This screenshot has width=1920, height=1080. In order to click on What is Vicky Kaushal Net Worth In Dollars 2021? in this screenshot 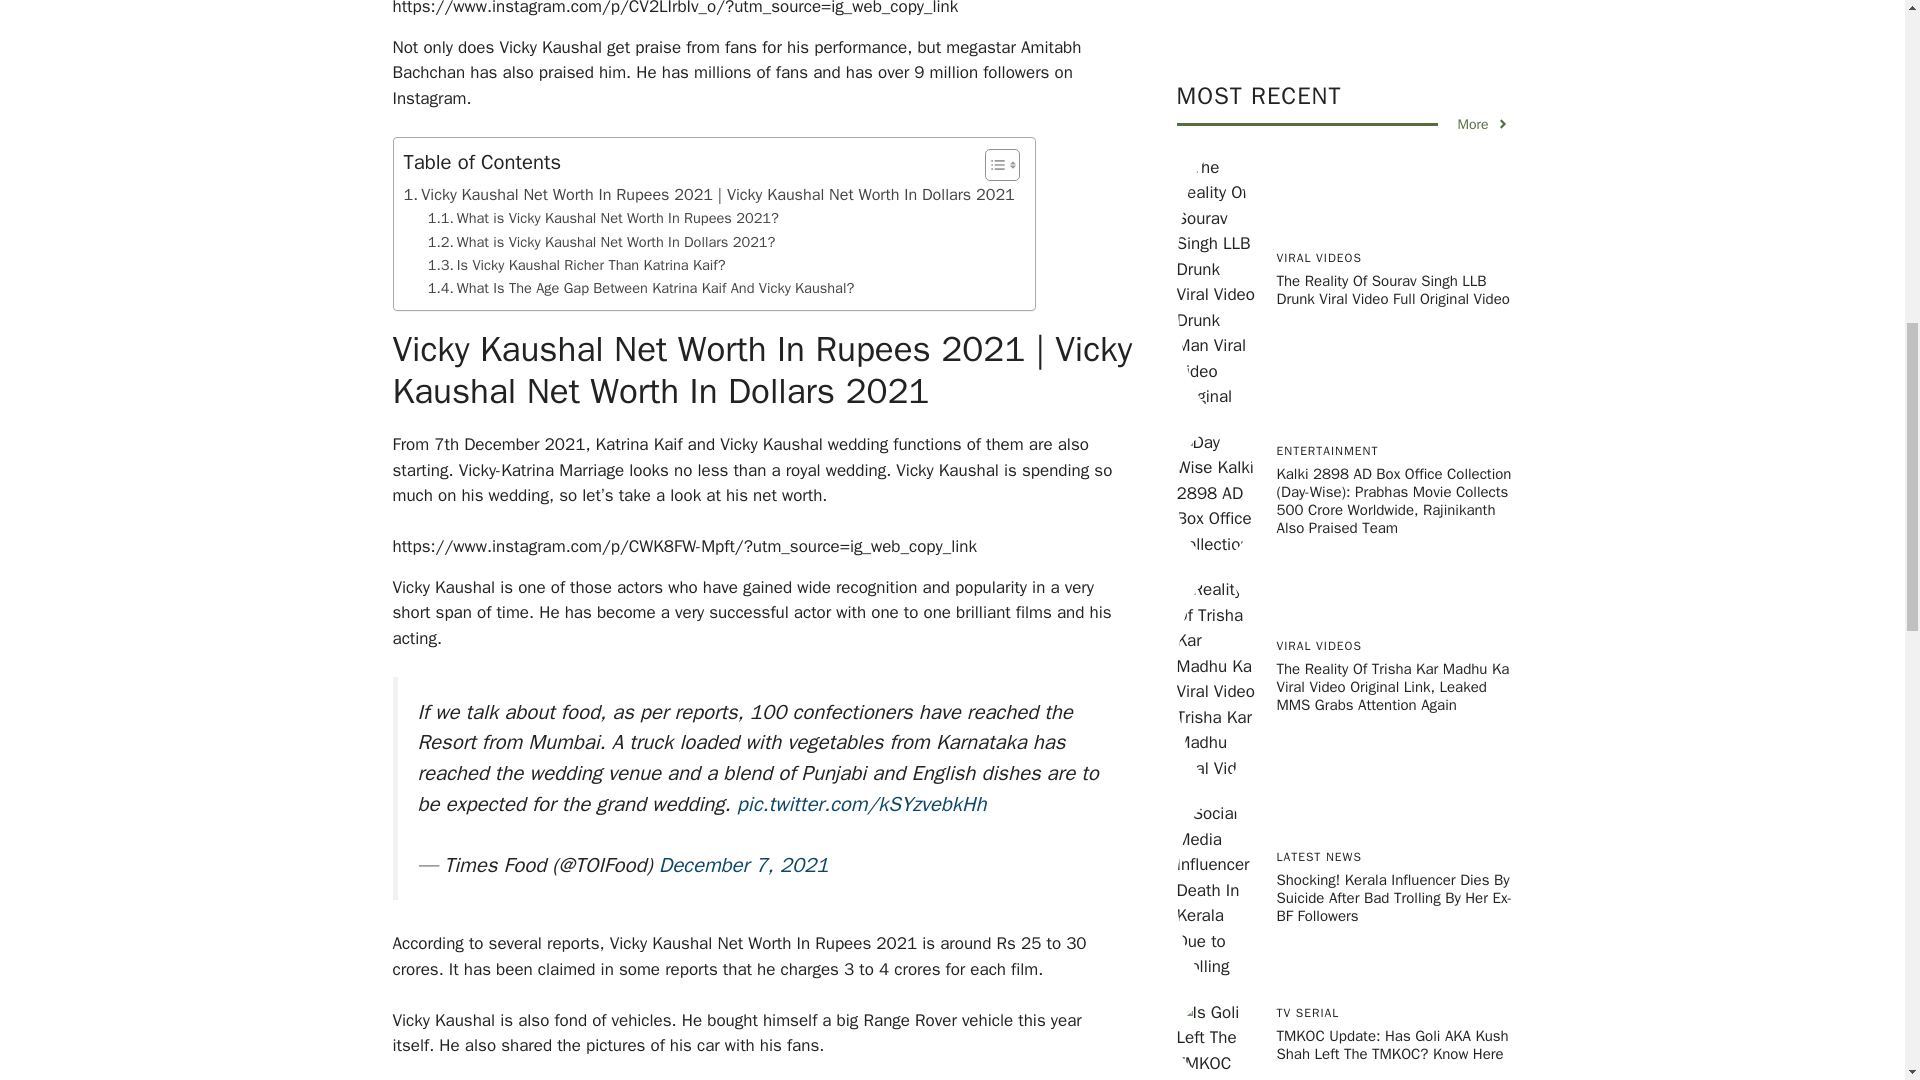, I will do `click(602, 242)`.